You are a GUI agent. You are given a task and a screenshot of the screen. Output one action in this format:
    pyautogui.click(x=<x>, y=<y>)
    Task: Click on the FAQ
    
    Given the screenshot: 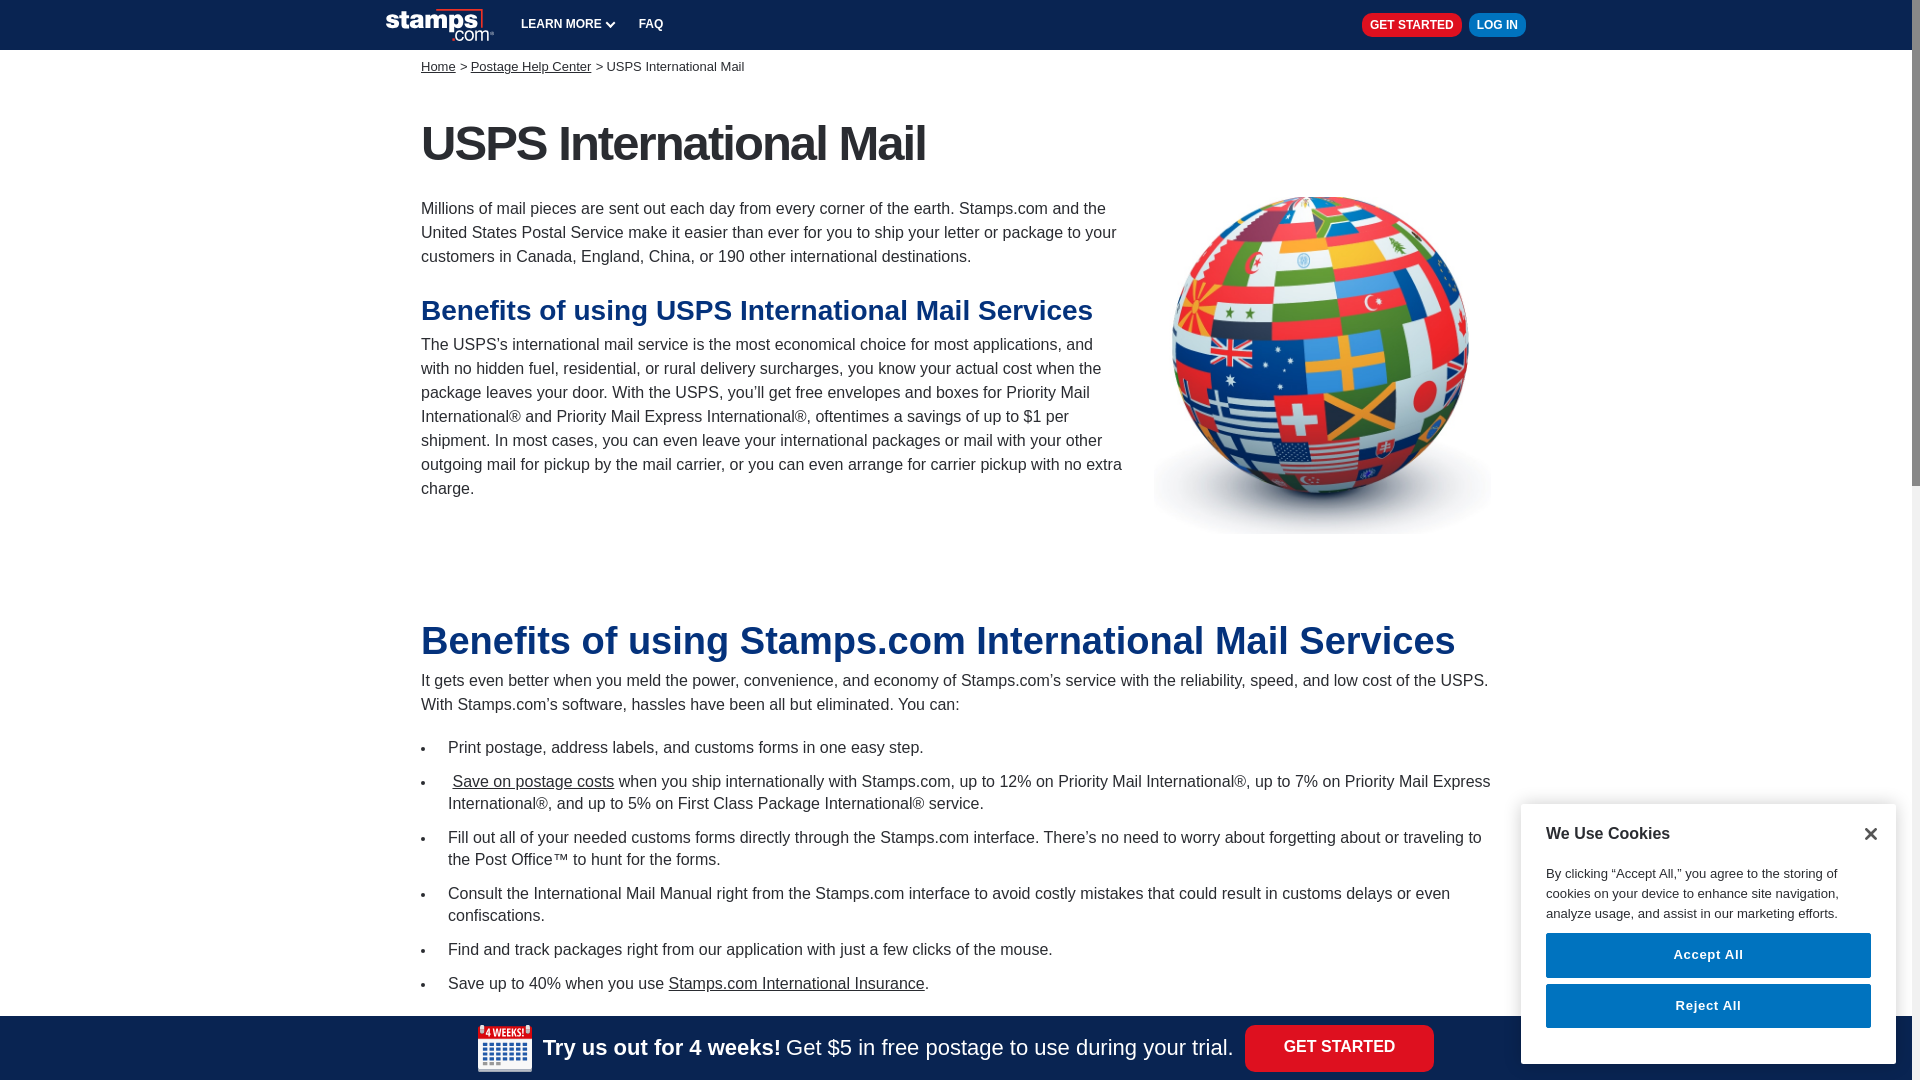 What is the action you would take?
    pyautogui.click(x=651, y=24)
    